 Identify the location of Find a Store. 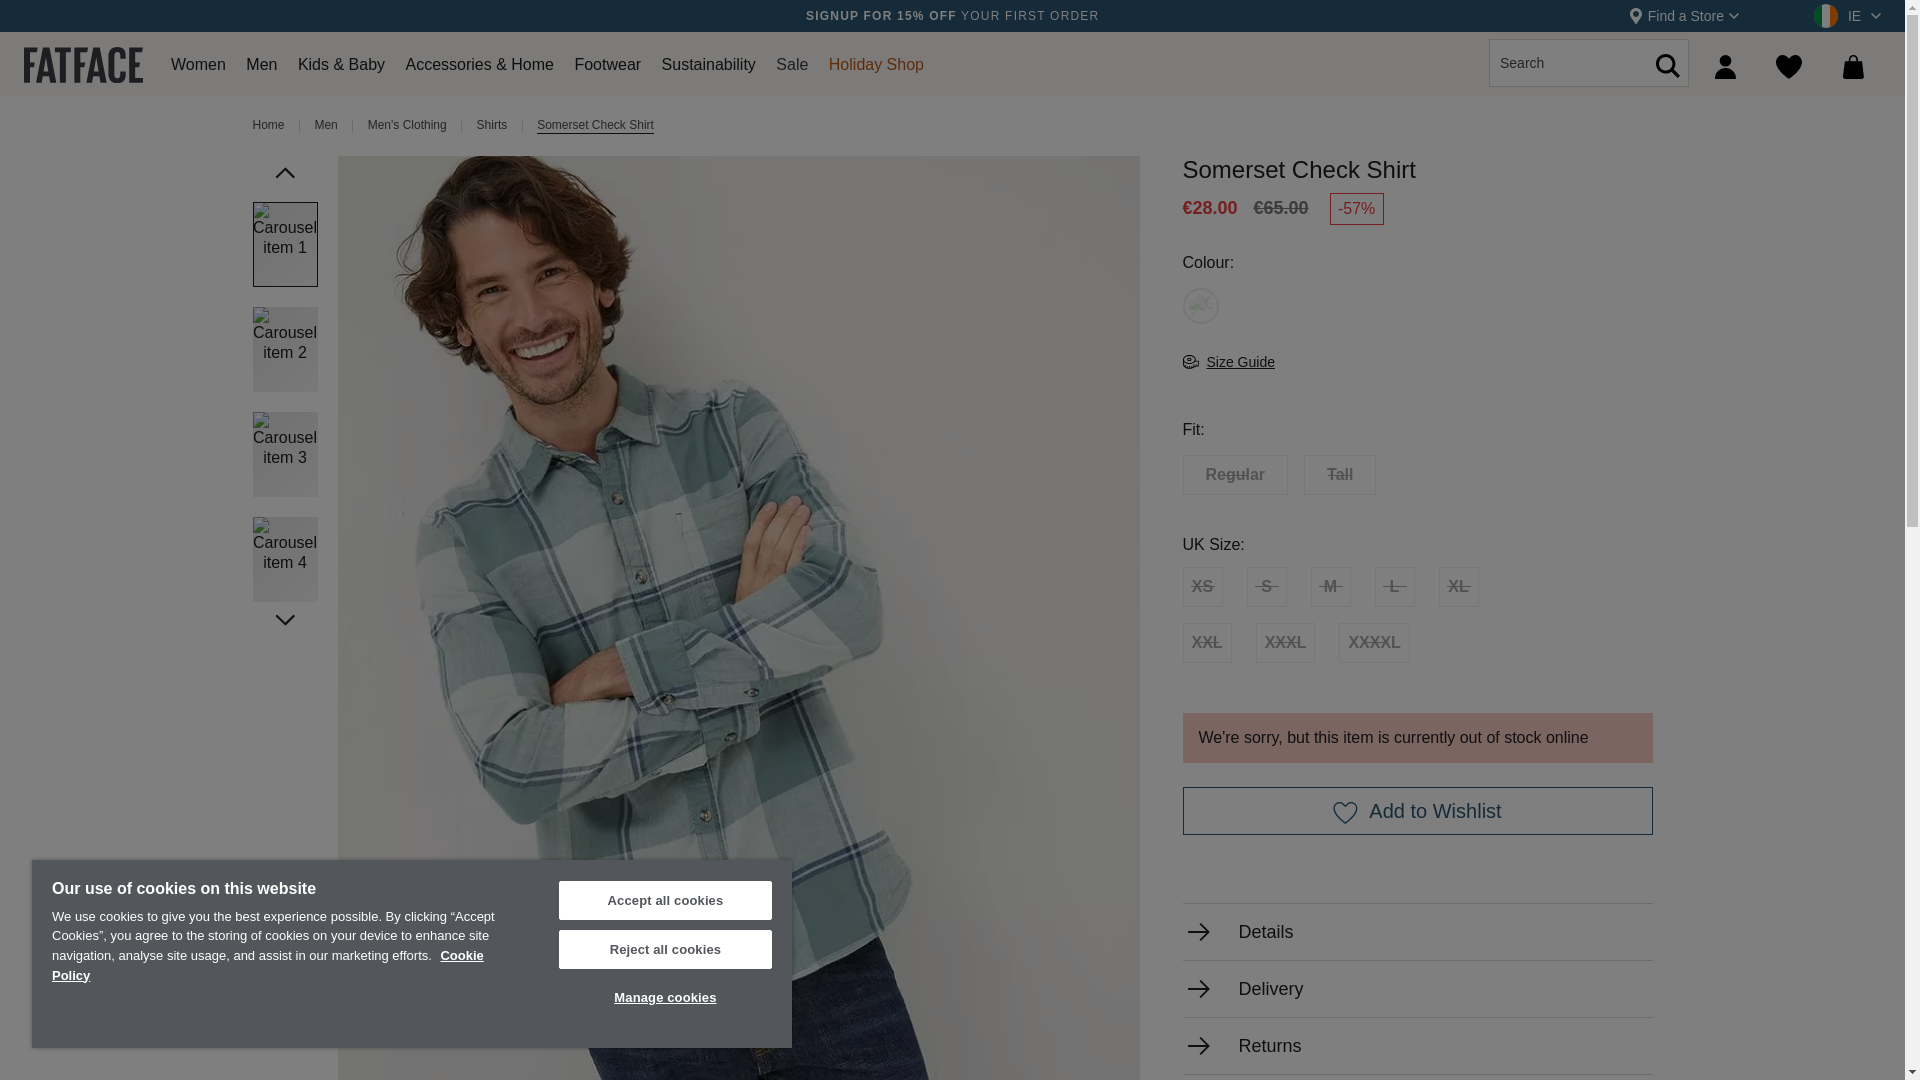
(1684, 16).